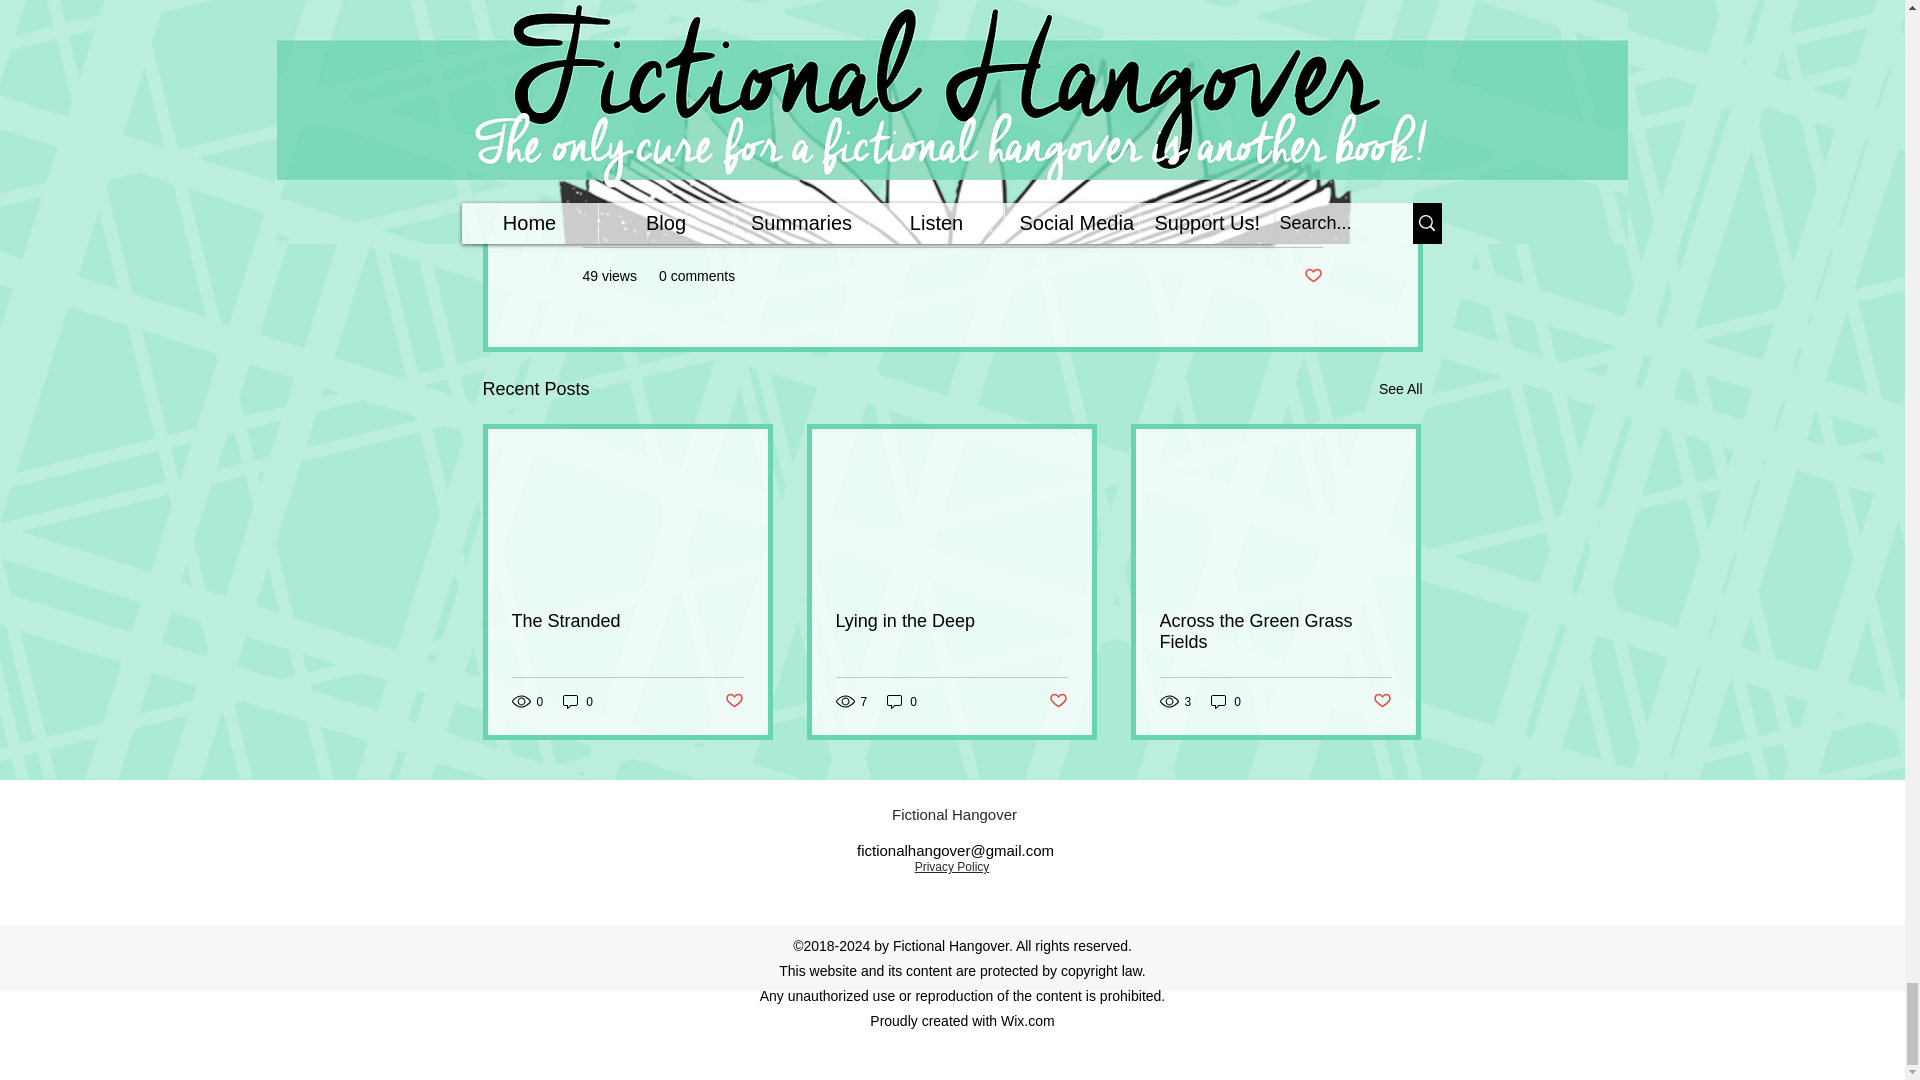  I want to click on See All, so click(1400, 388).